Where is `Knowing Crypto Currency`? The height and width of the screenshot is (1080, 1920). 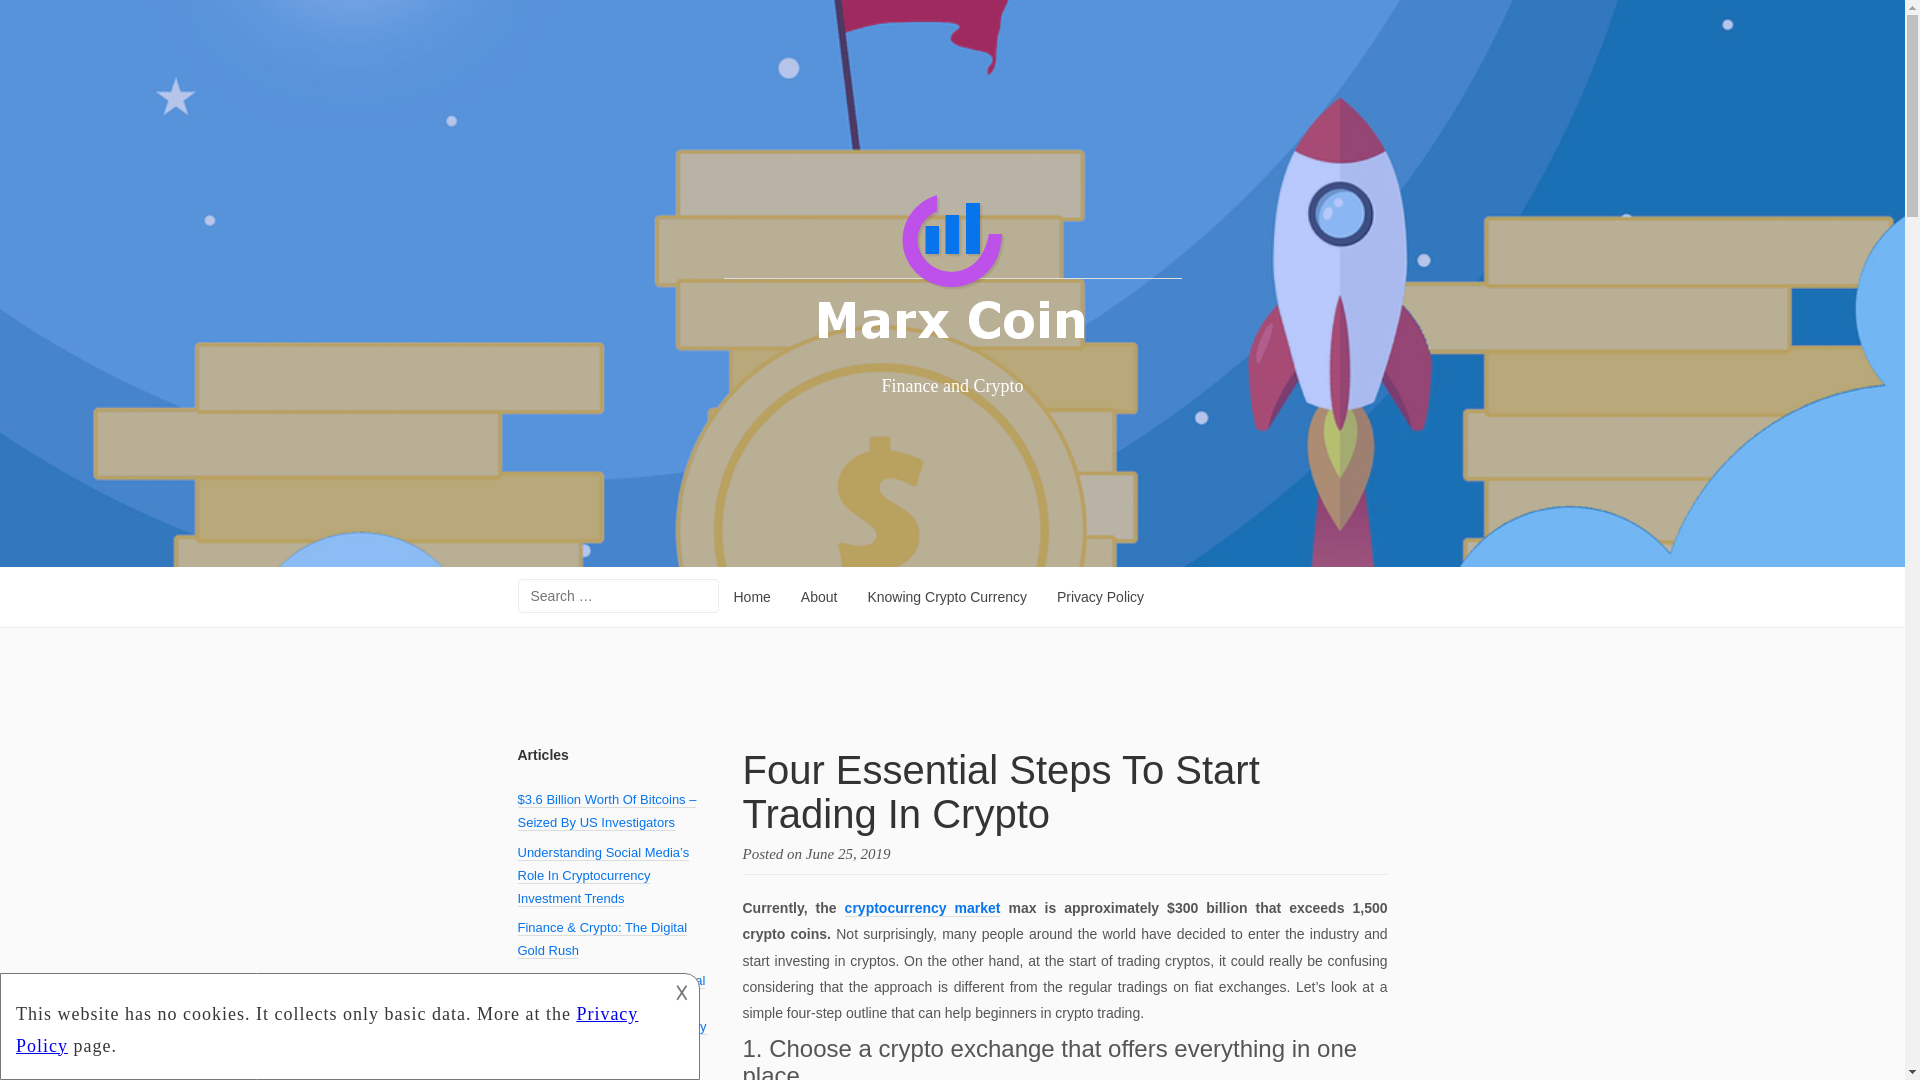
Knowing Crypto Currency is located at coordinates (947, 597).